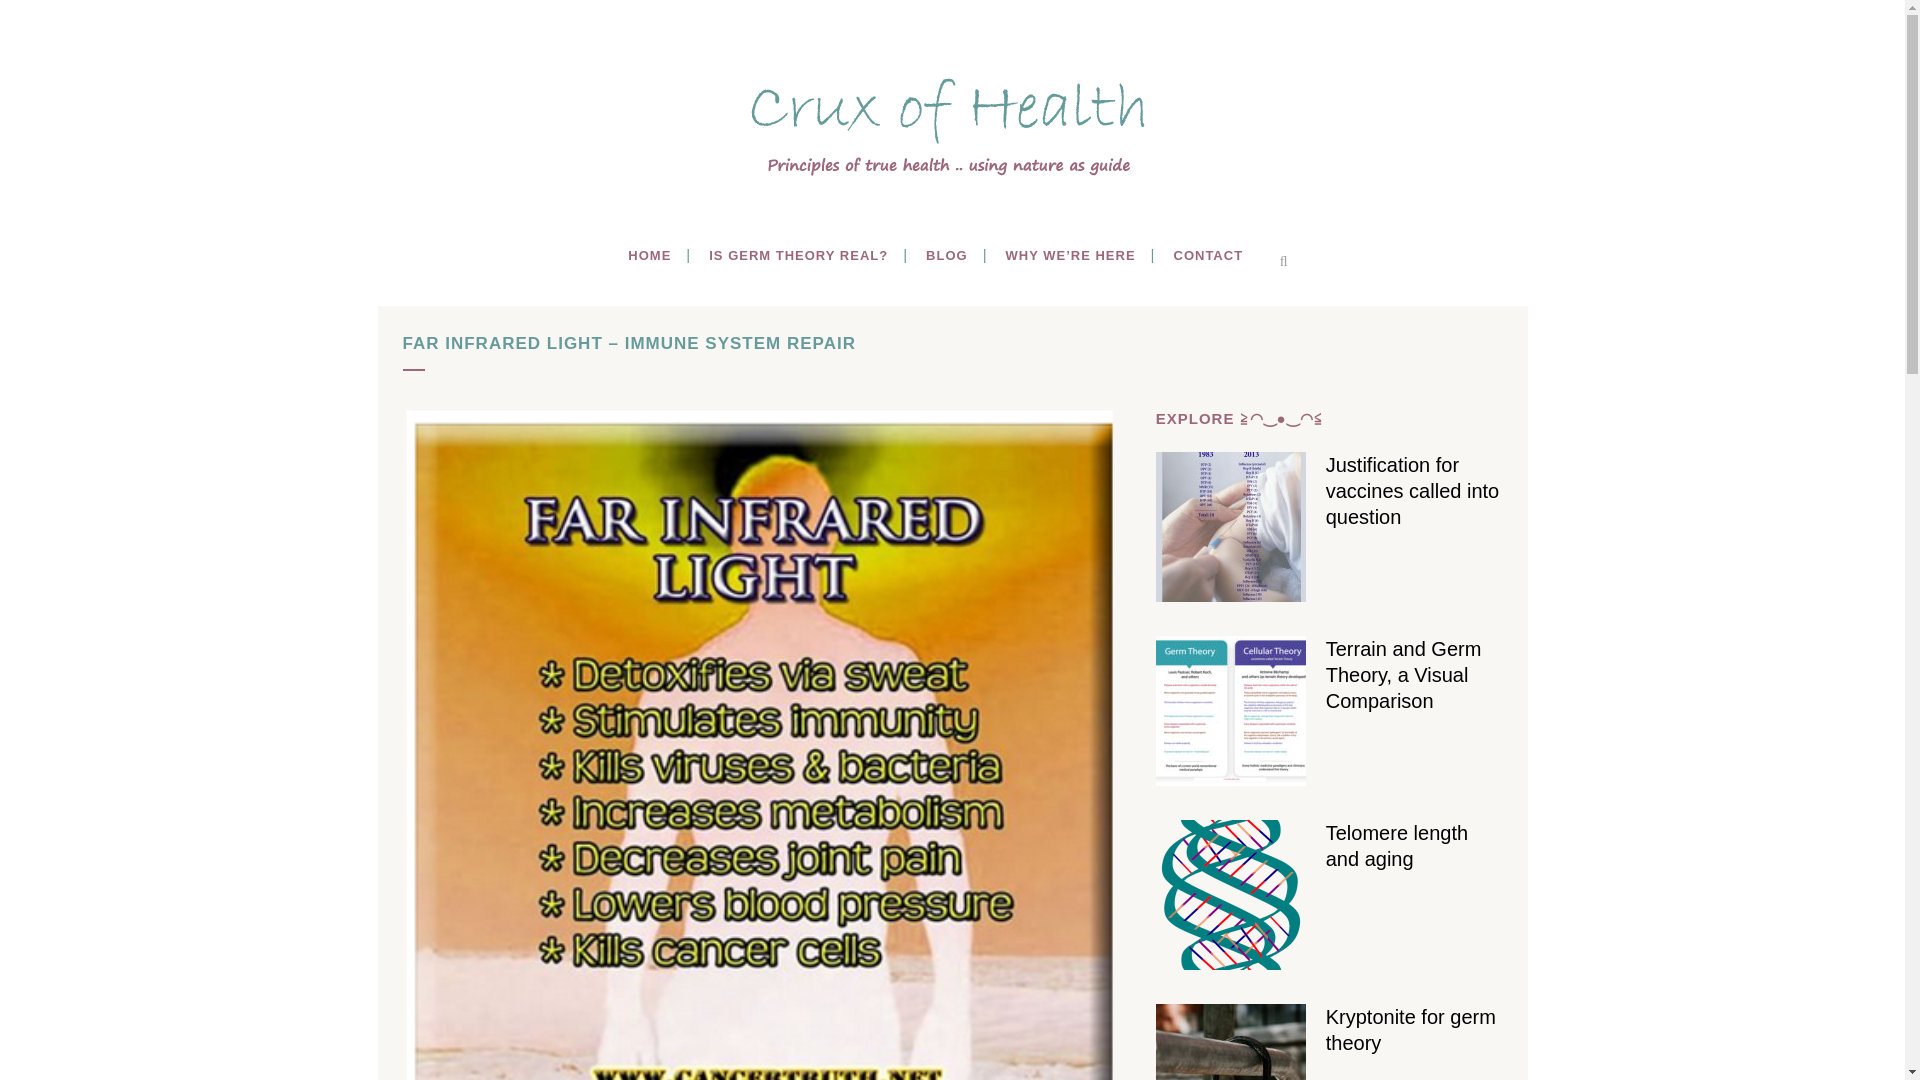 The image size is (1920, 1080). I want to click on Kryptonite for germ theory, so click(1410, 1030).